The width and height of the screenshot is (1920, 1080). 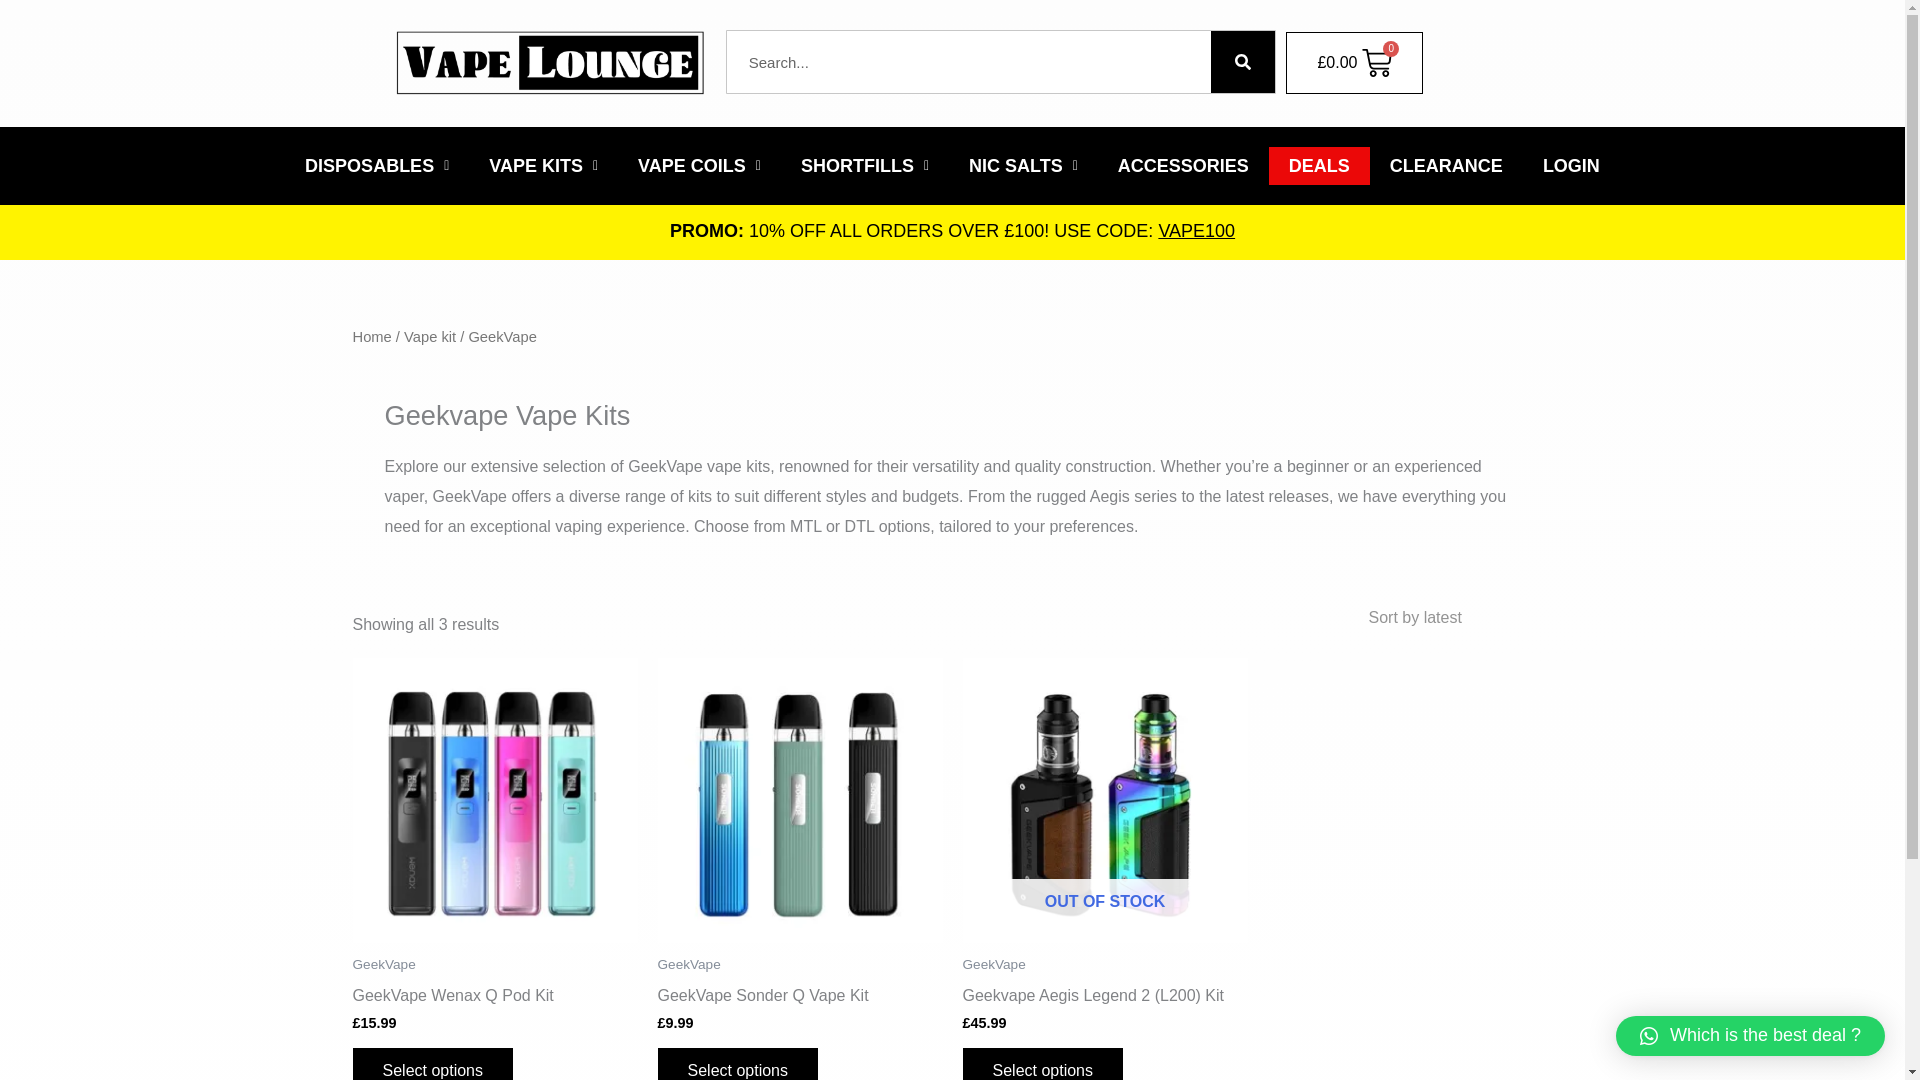 I want to click on Search, so click(x=1242, y=62).